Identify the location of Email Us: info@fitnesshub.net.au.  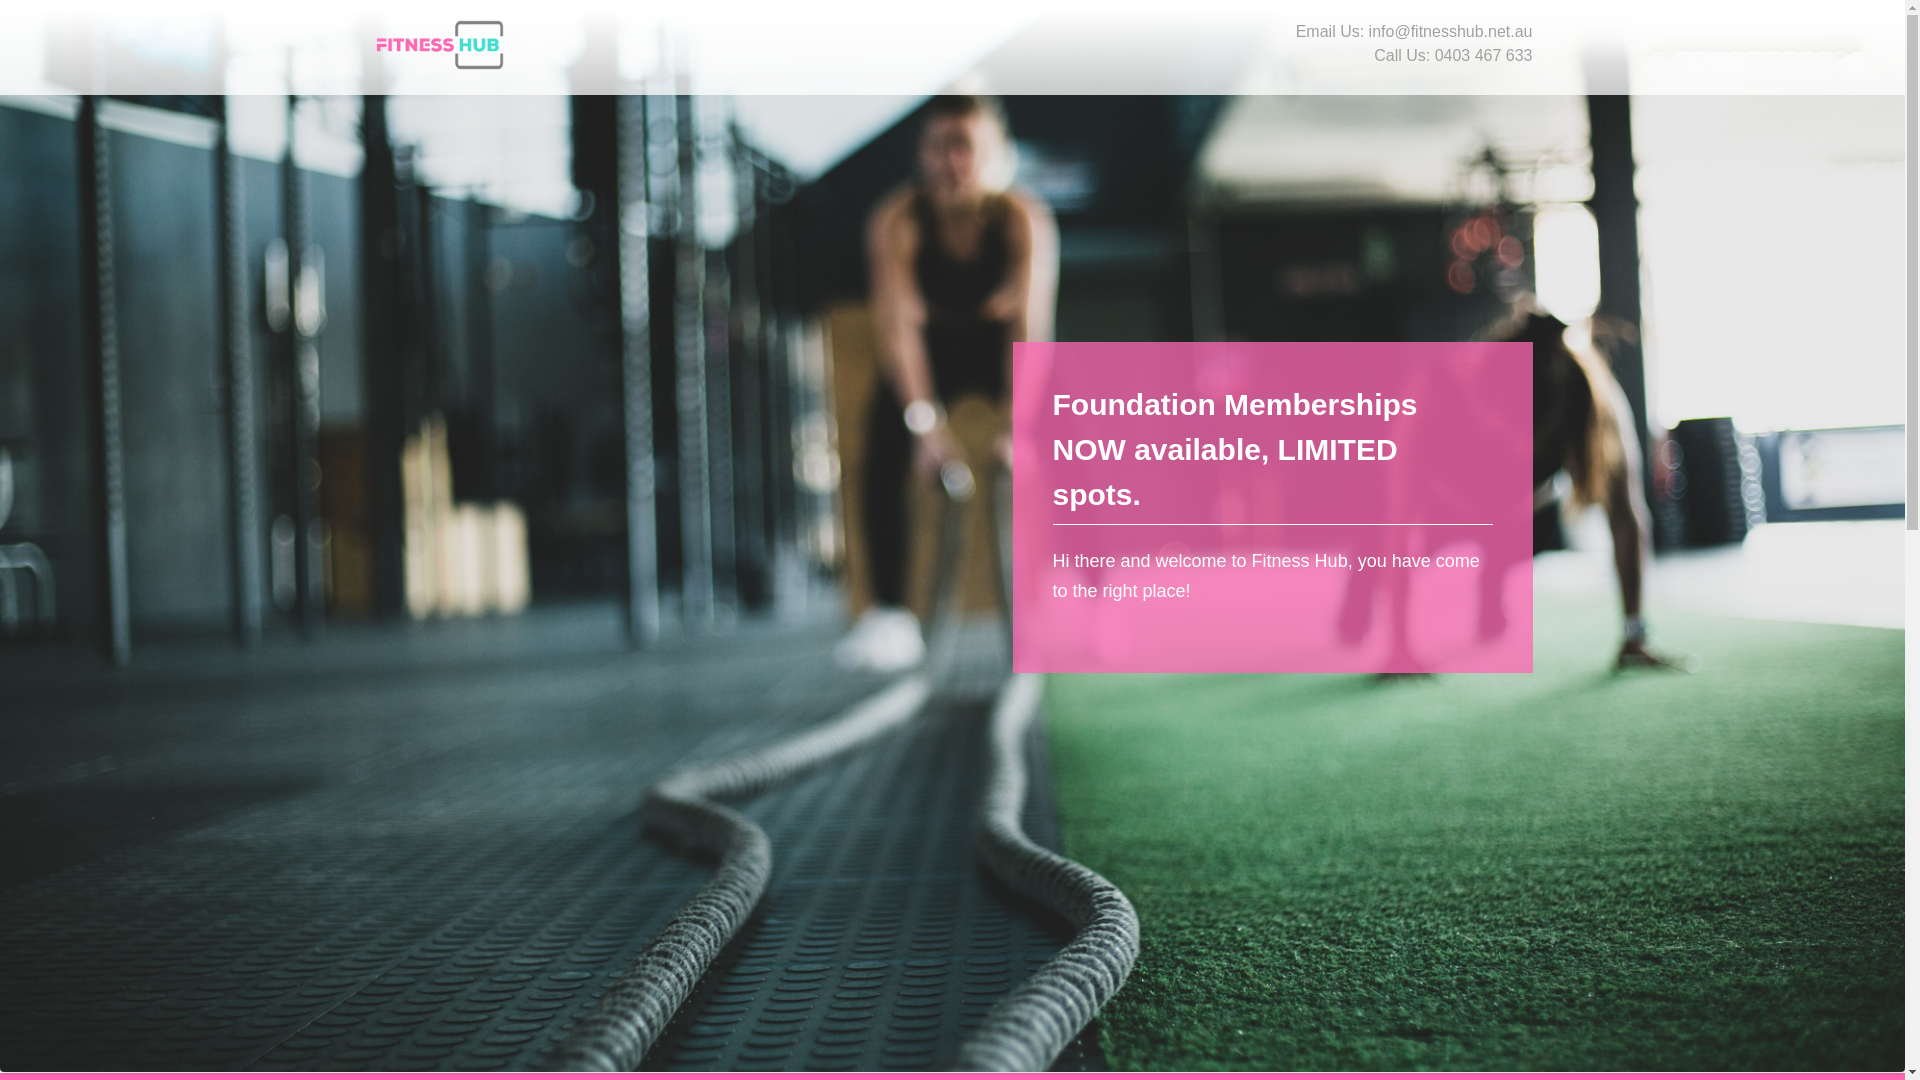
(1414, 32).